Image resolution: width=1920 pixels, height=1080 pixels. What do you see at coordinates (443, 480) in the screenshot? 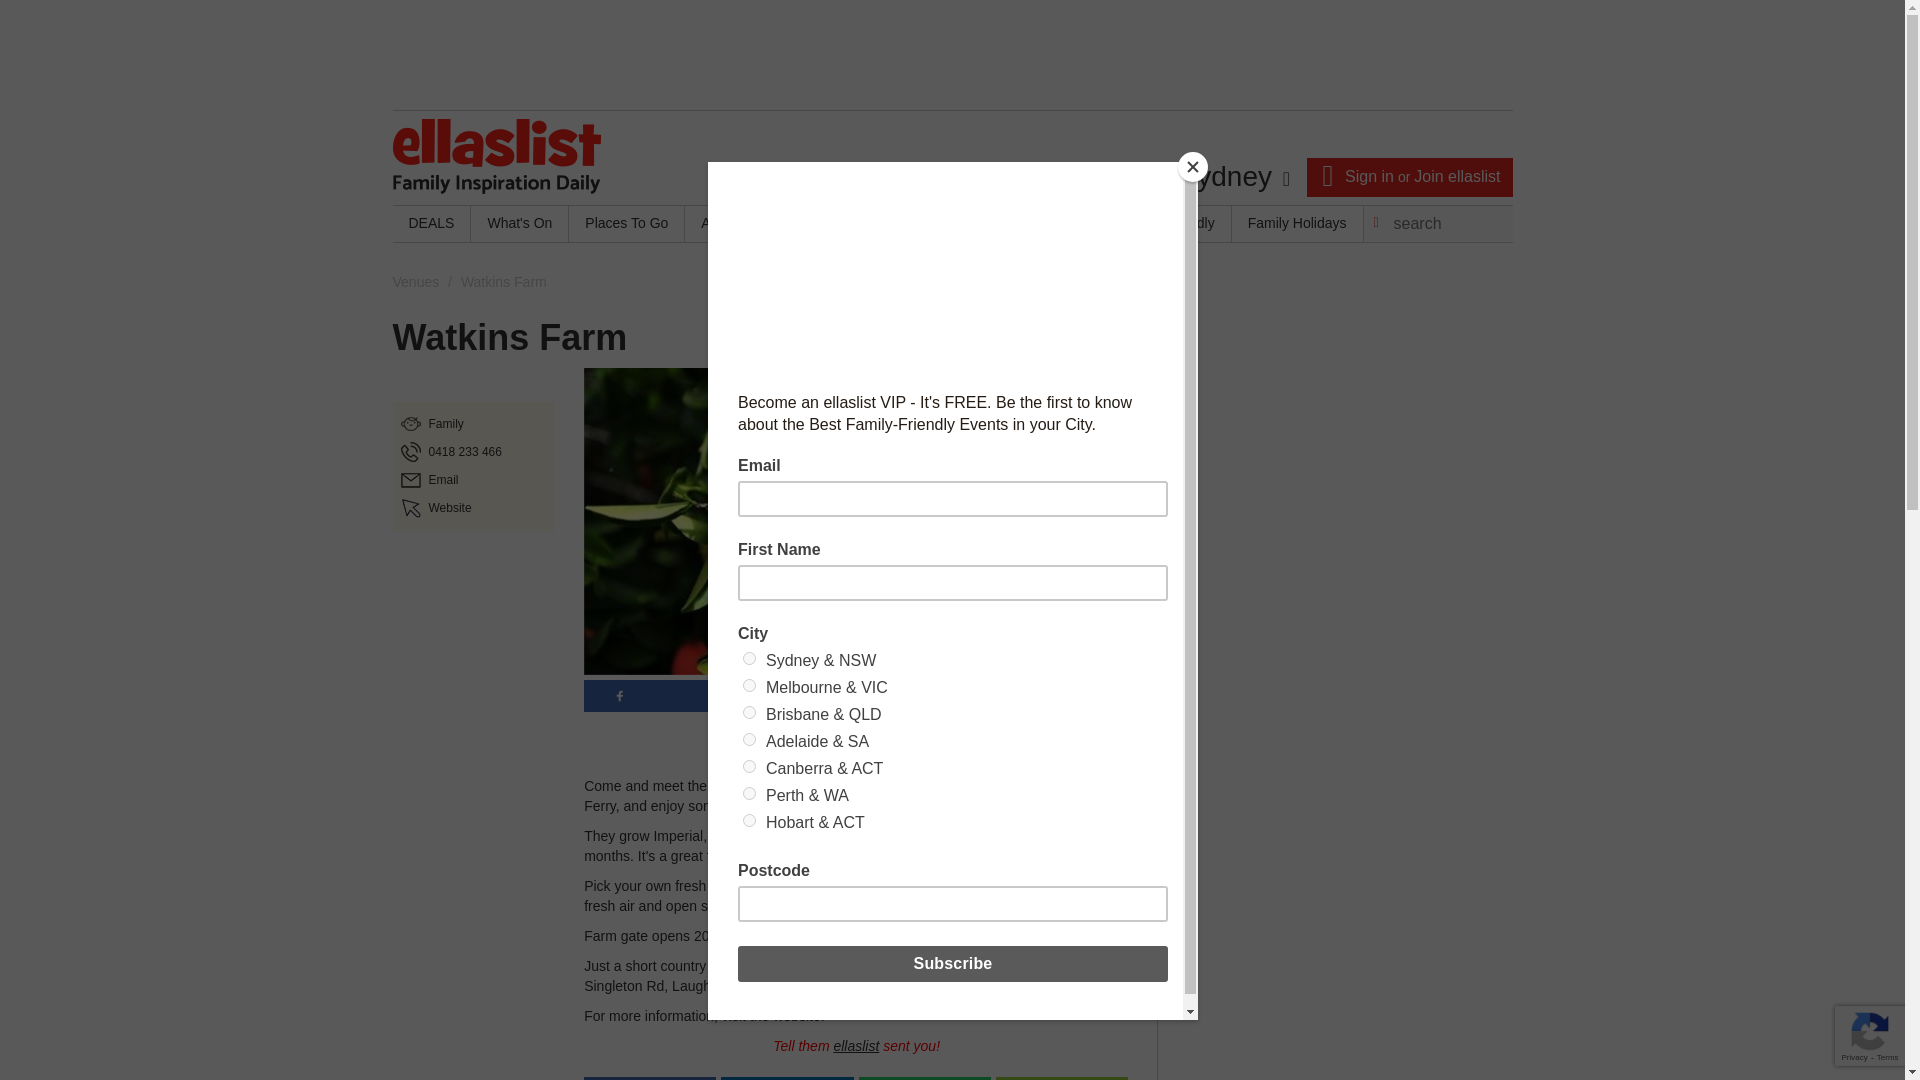
I see `Email` at bounding box center [443, 480].